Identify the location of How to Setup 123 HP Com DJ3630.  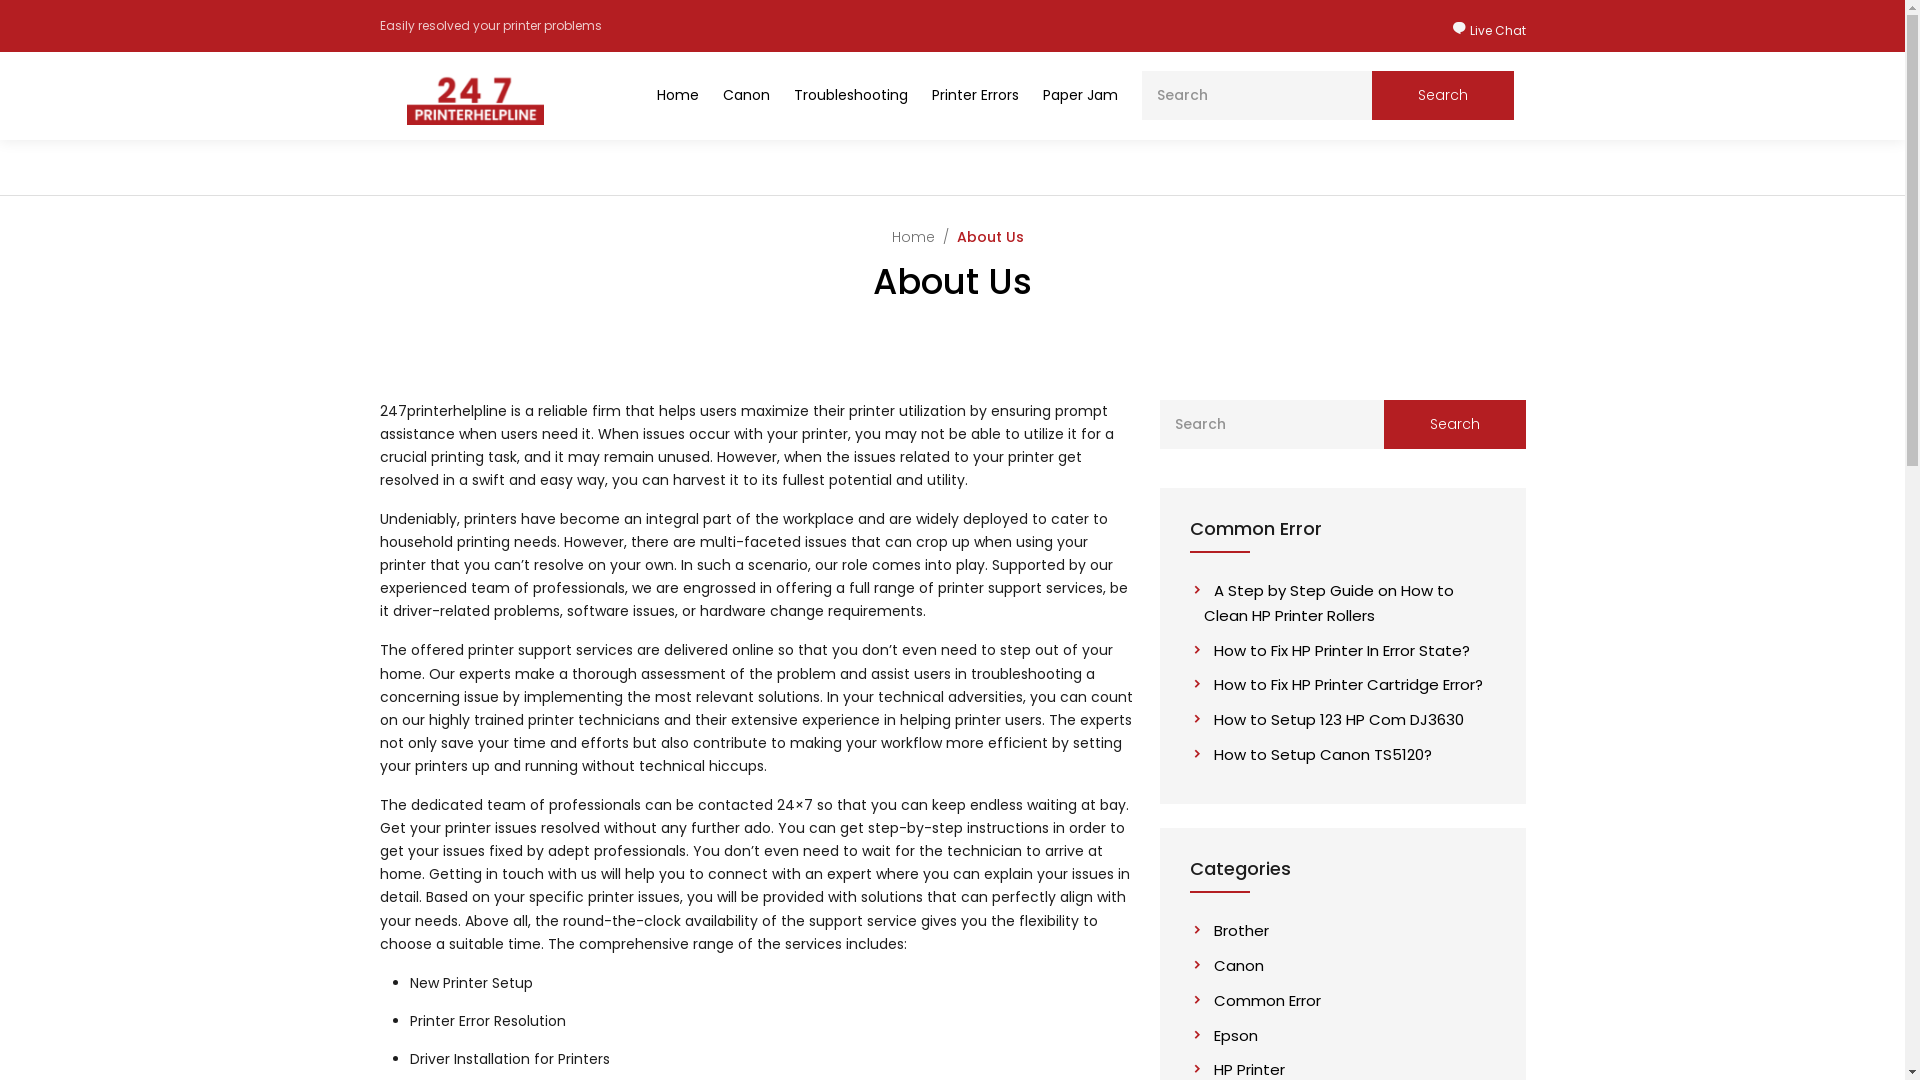
(1334, 720).